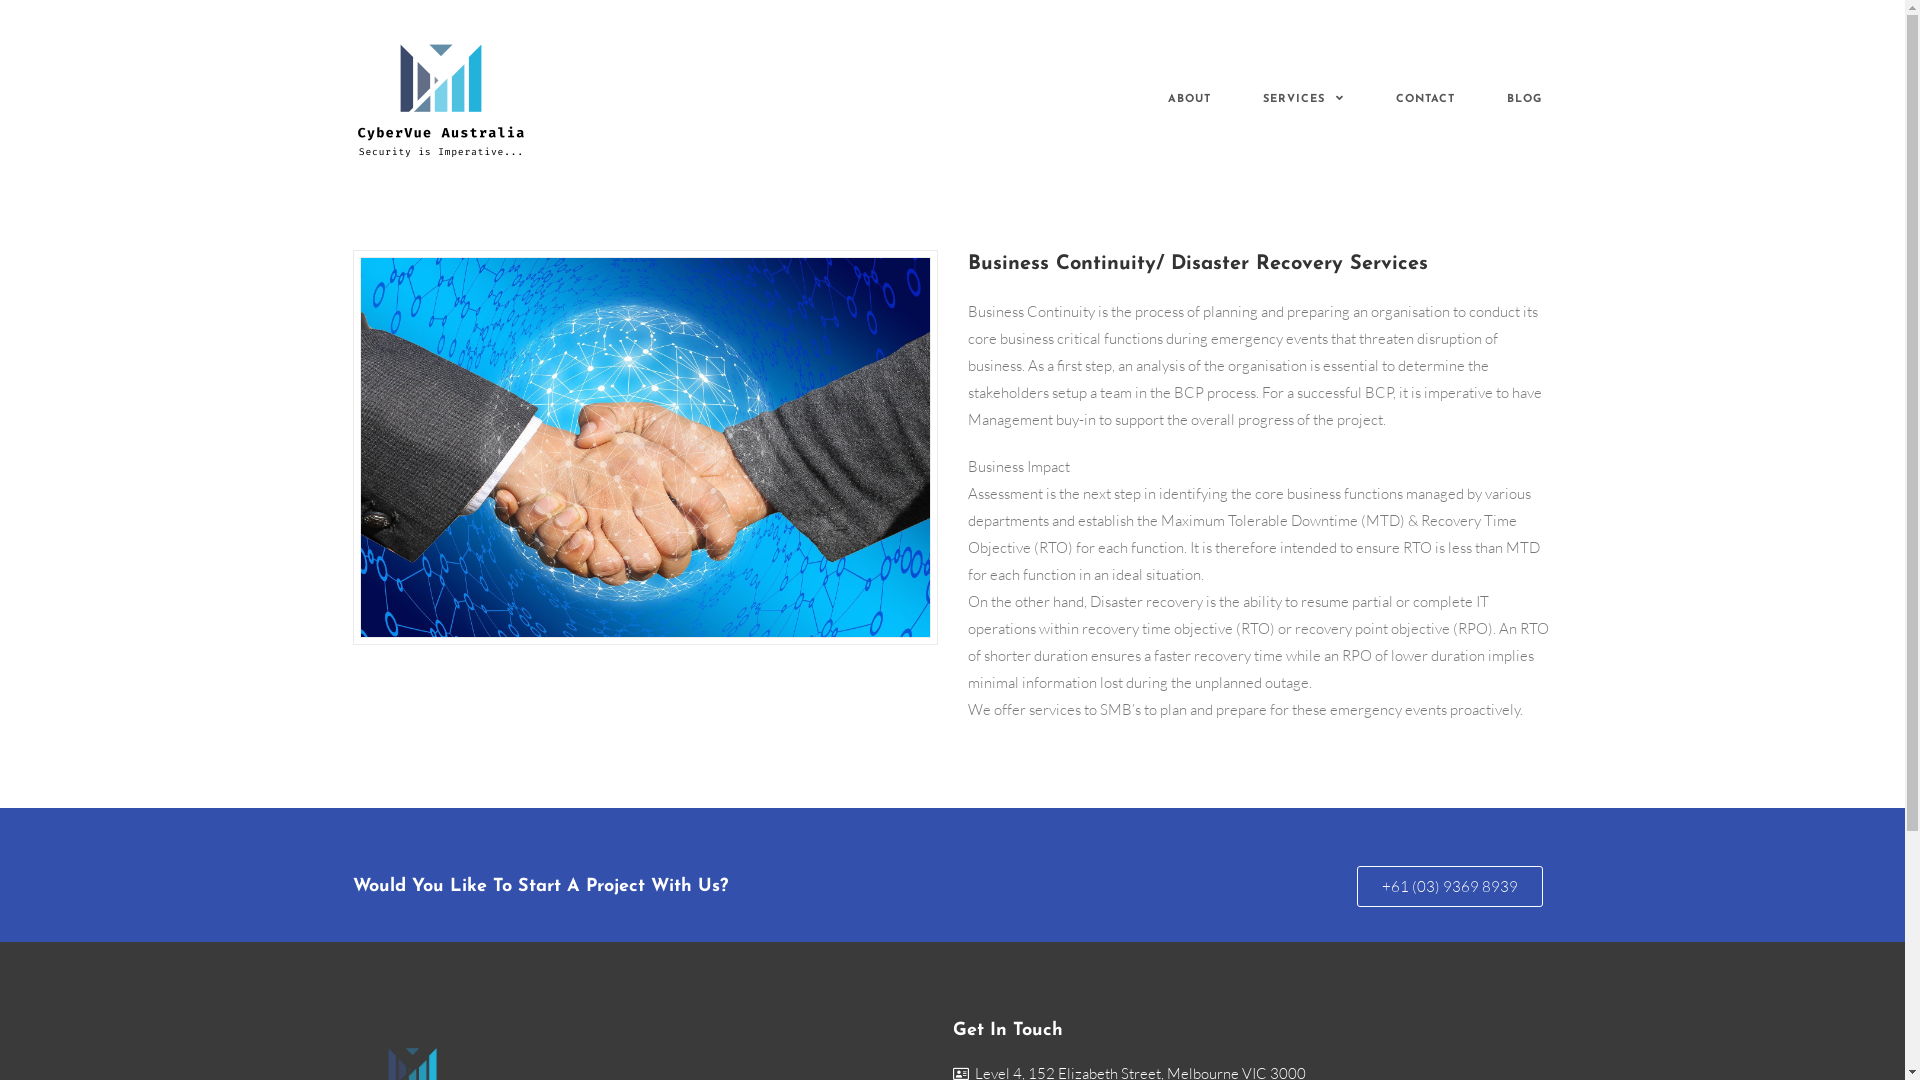 This screenshot has width=1920, height=1080. Describe the element at coordinates (1190, 100) in the screenshot. I see `ABOUT` at that location.